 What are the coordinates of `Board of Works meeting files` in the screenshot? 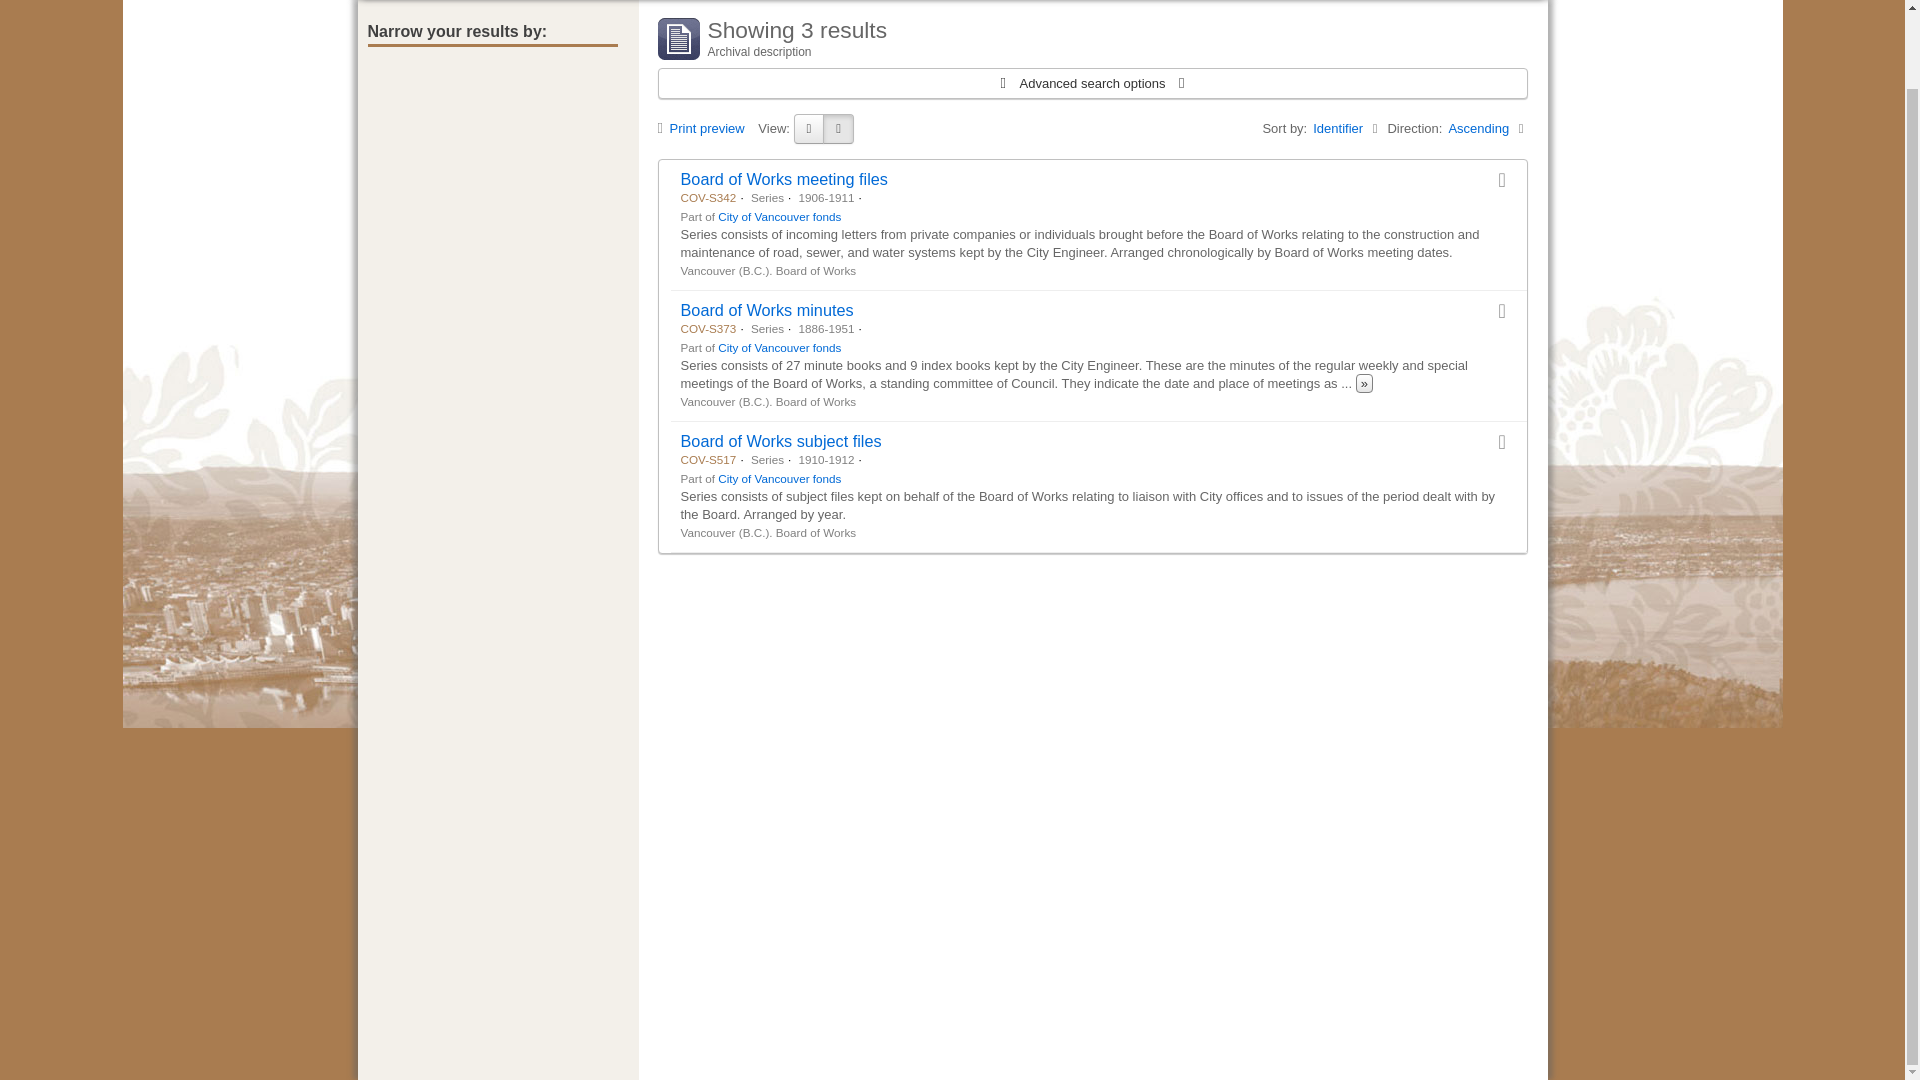 It's located at (783, 178).